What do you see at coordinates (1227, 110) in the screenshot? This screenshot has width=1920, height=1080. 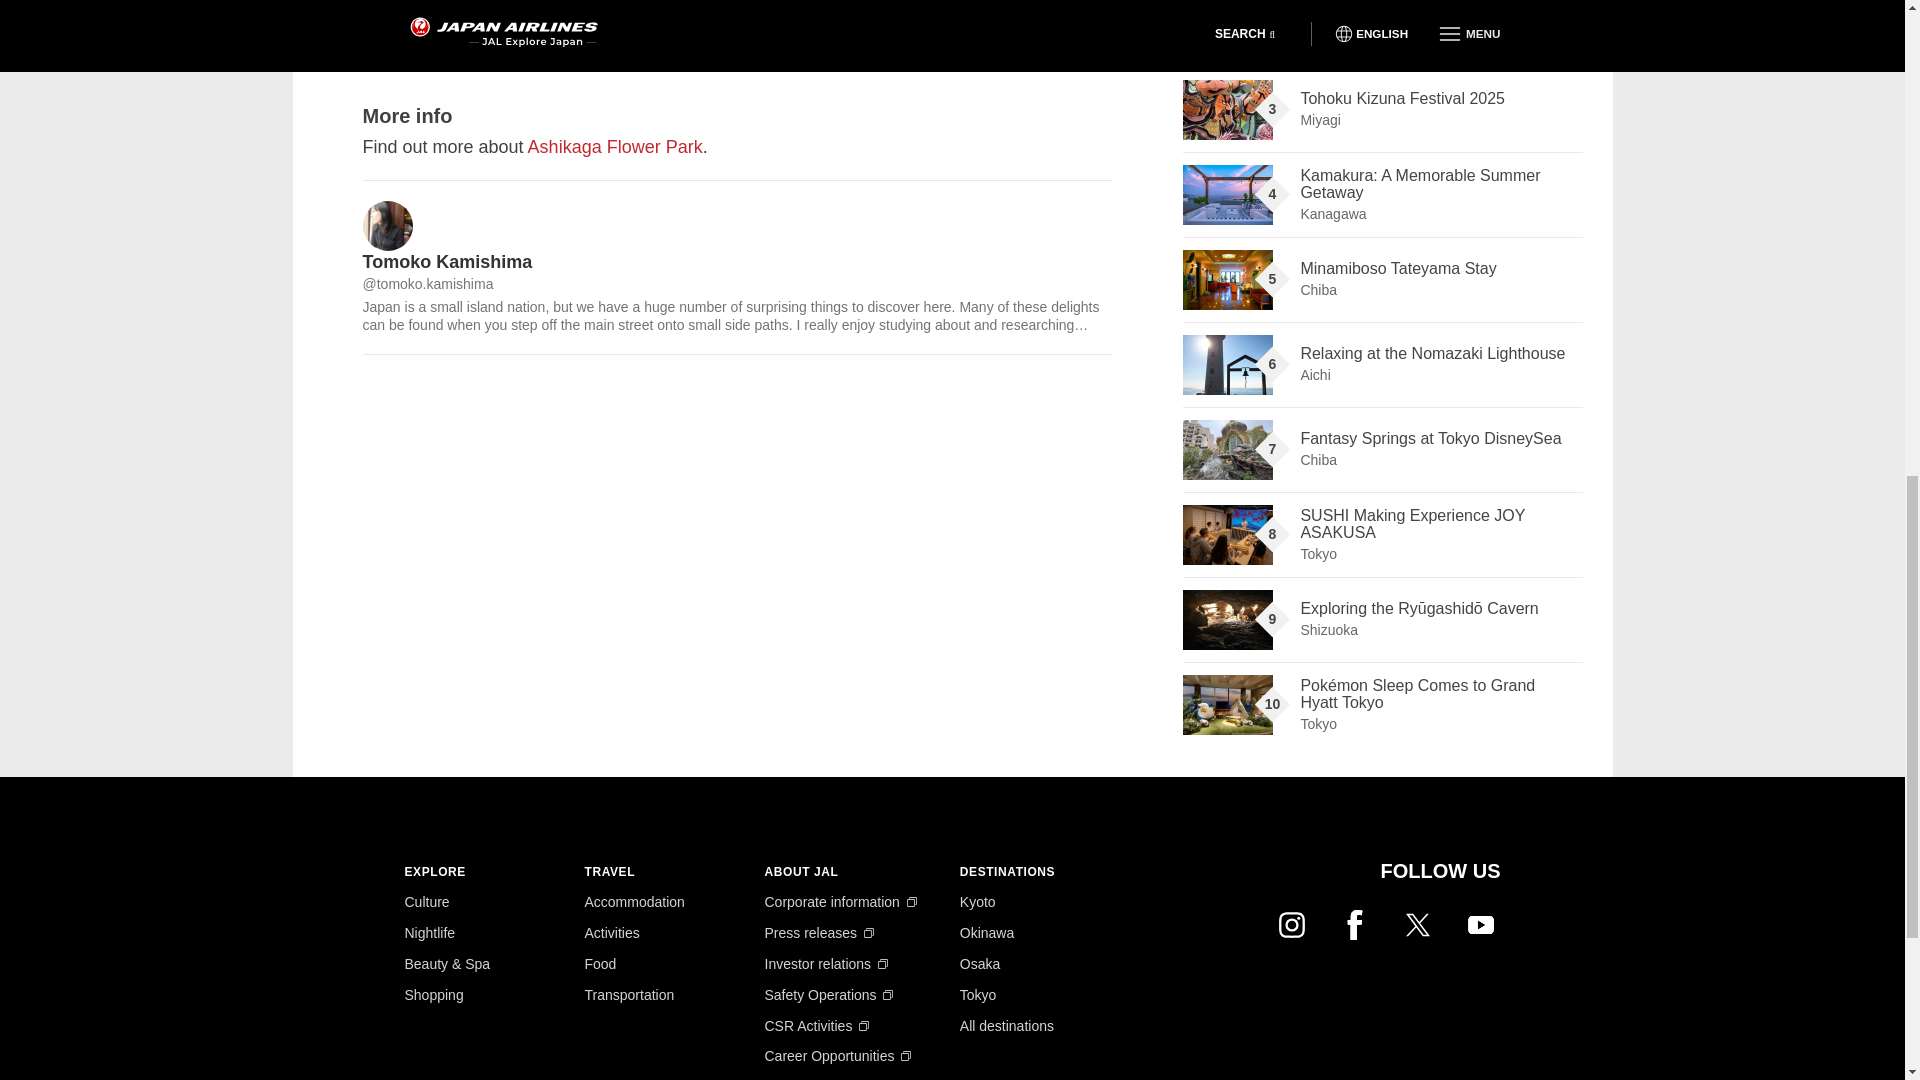 I see `Tohoku Kizuna Festival 2025` at bounding box center [1227, 110].